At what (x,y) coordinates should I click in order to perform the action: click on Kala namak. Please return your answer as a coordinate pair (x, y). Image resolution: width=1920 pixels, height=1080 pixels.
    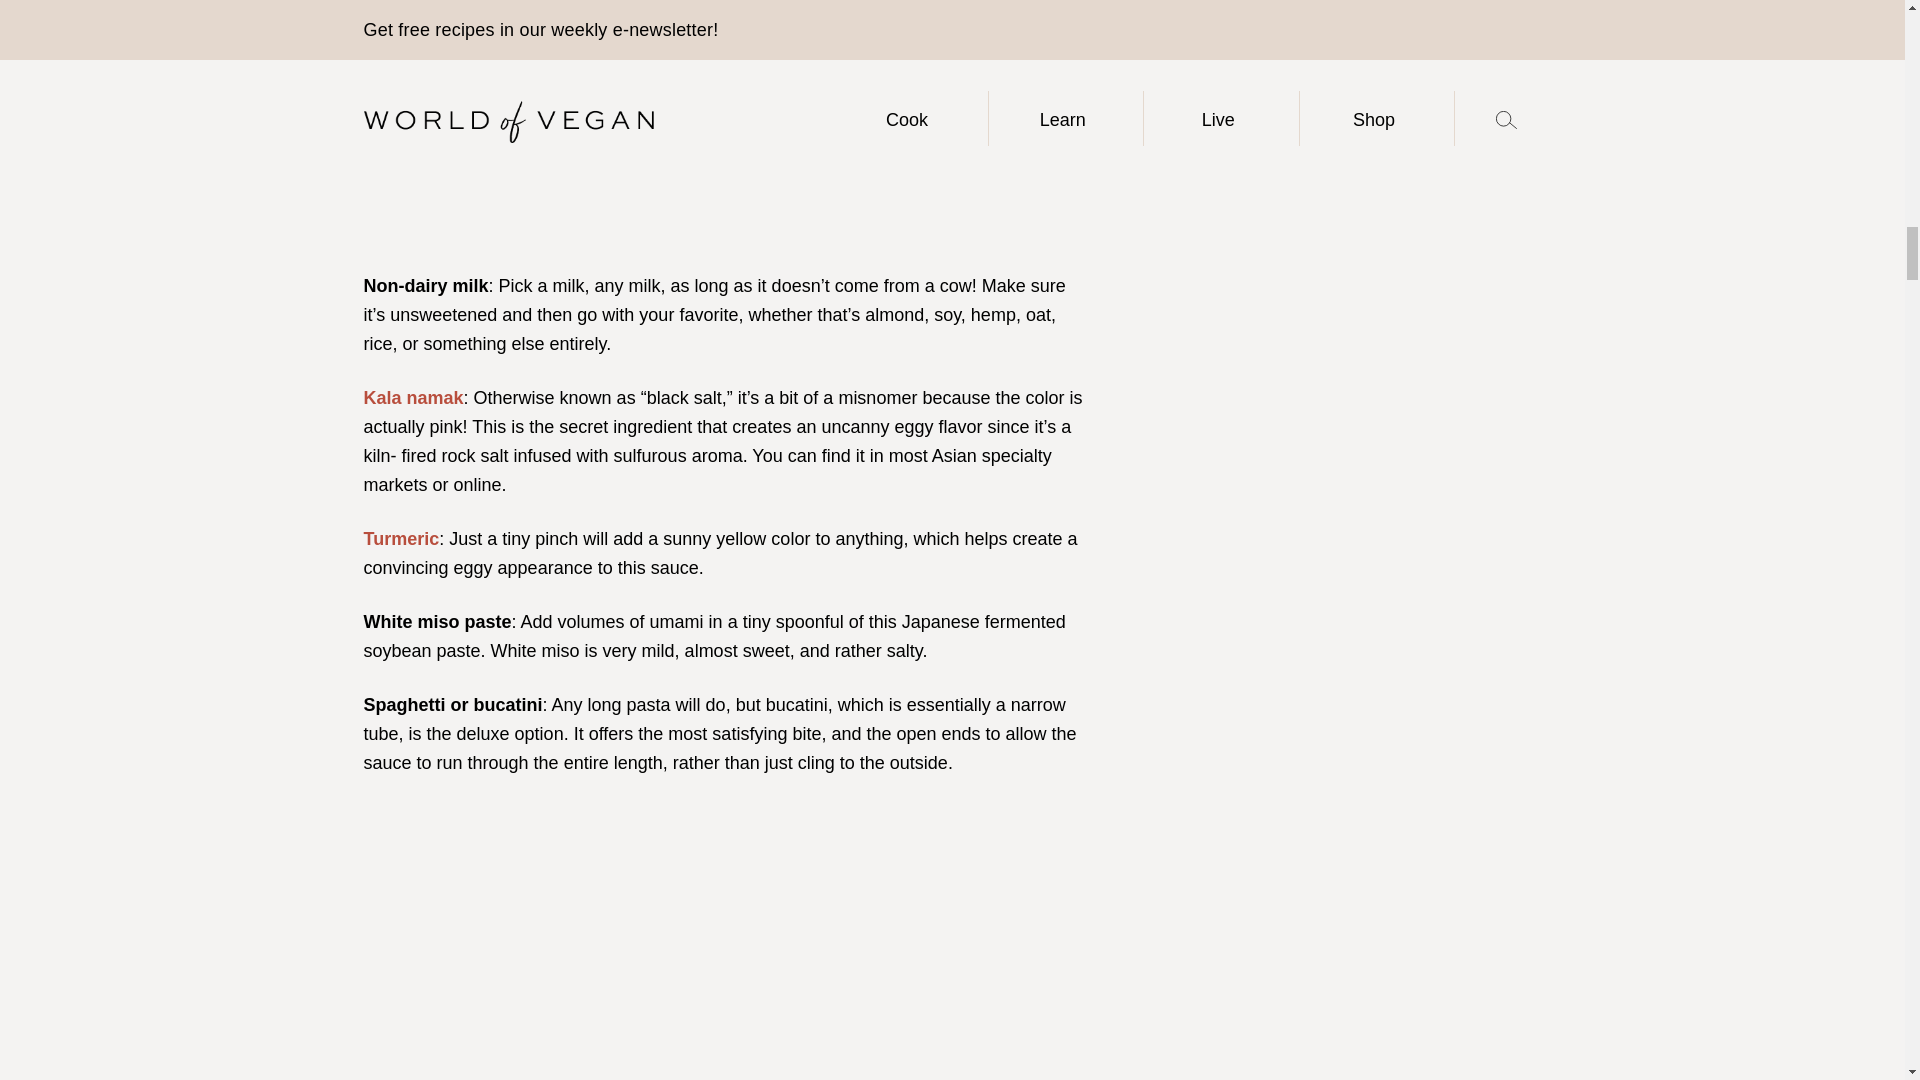
    Looking at the image, I should click on (414, 398).